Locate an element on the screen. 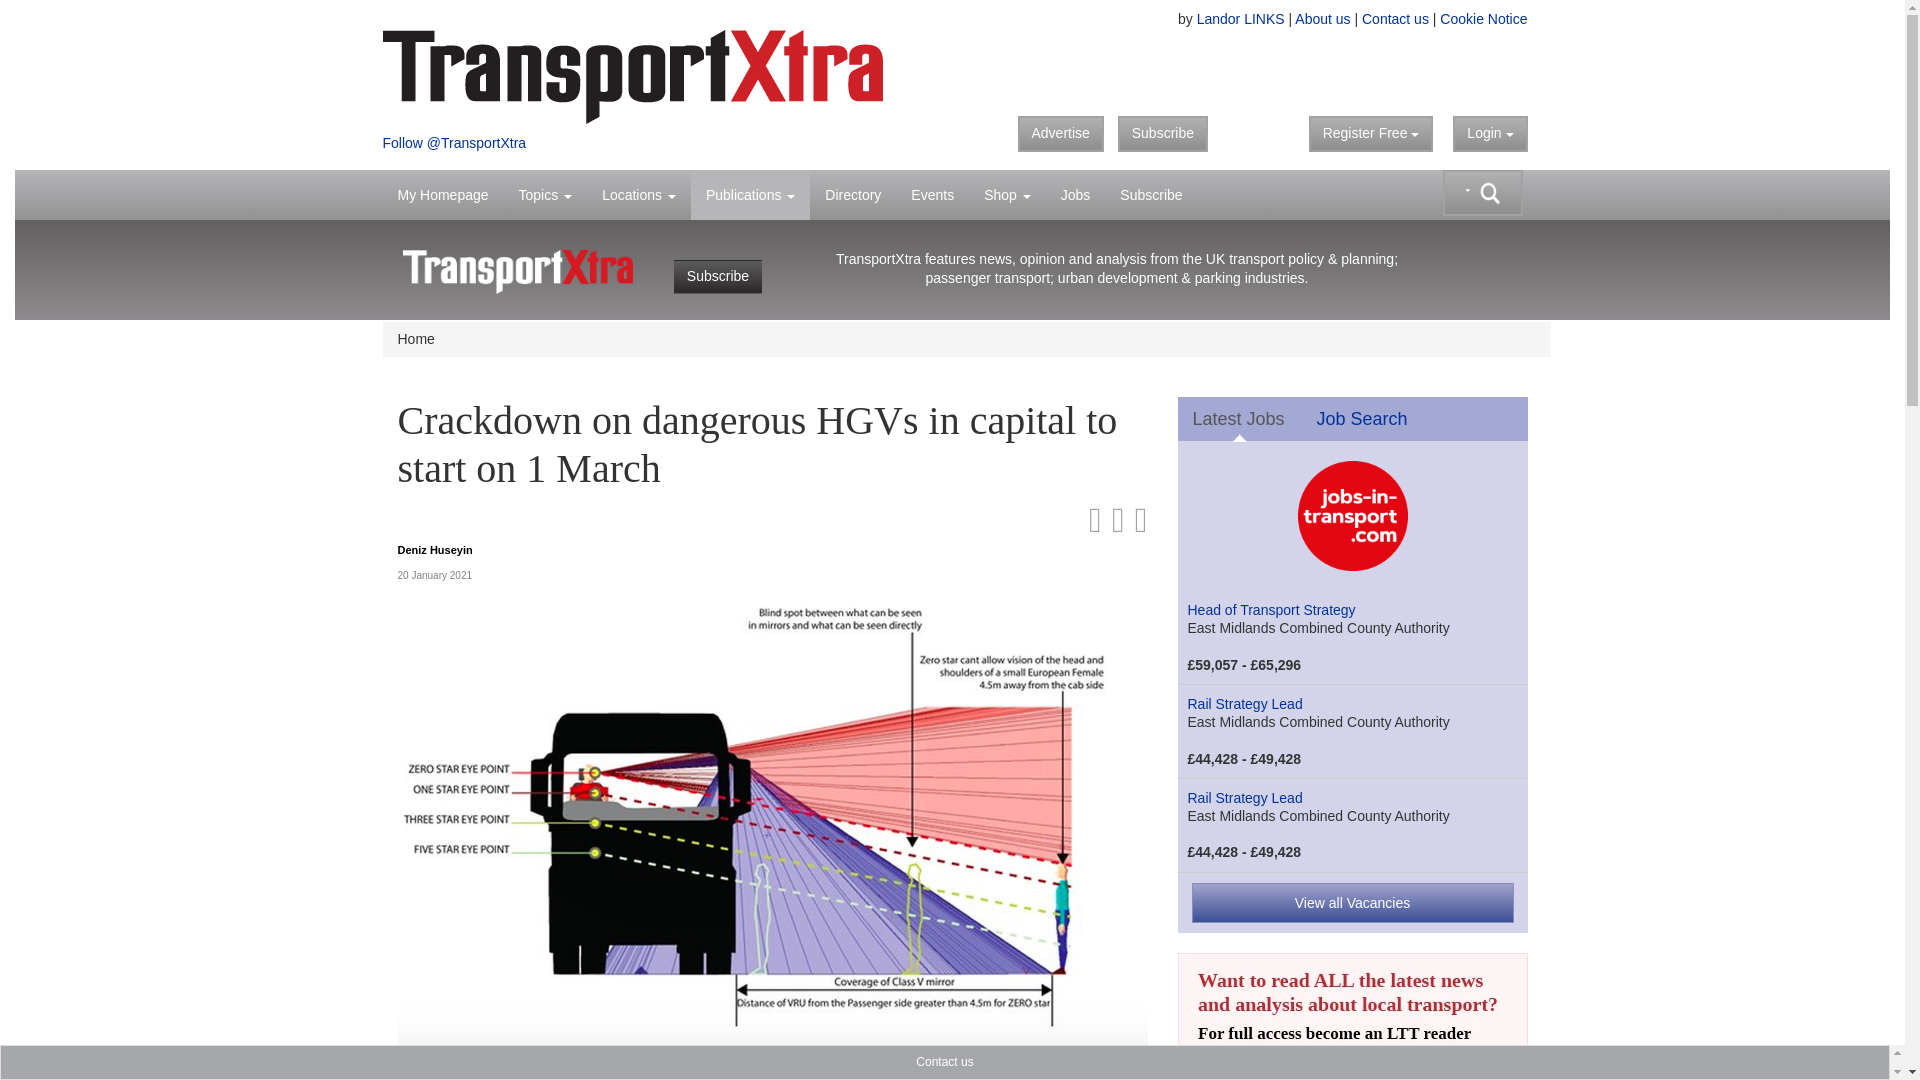 This screenshot has height=1080, width=1920. Landor LINKS is located at coordinates (1240, 18).